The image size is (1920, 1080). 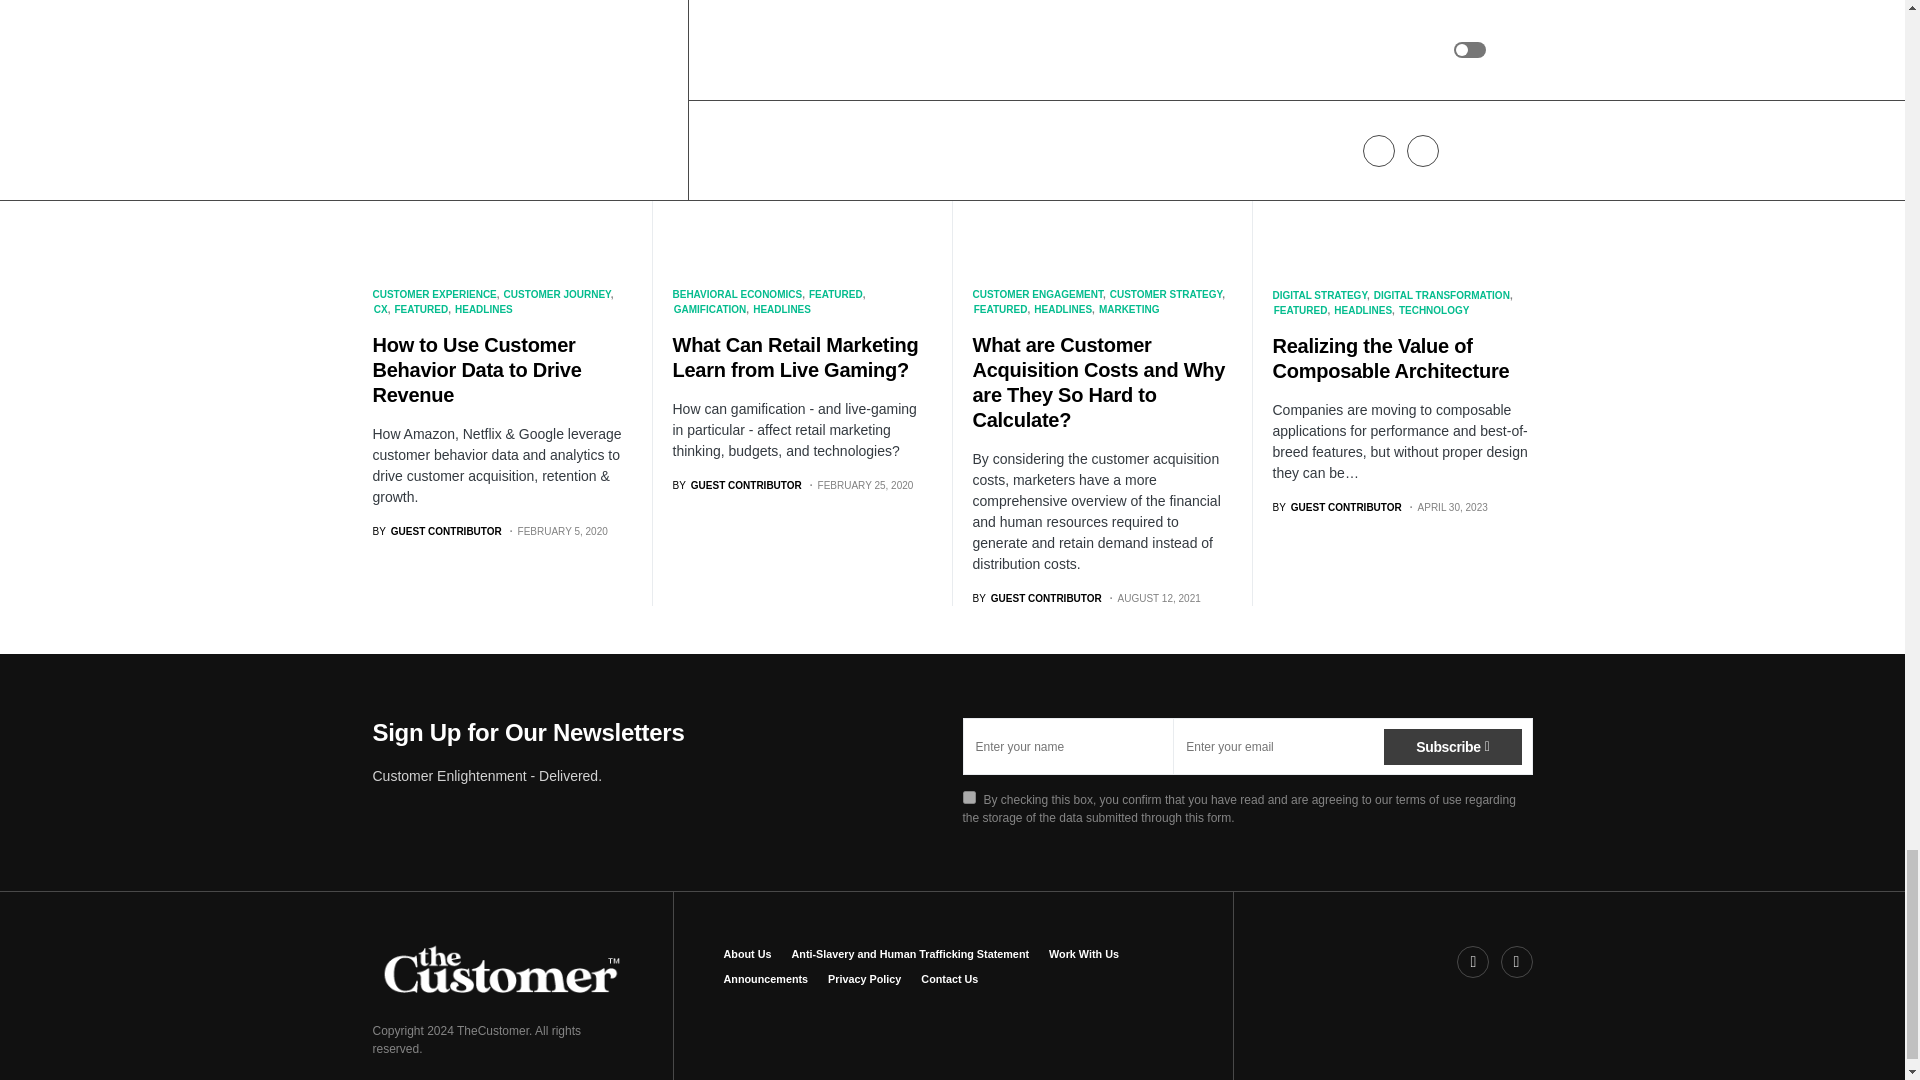 What do you see at coordinates (736, 485) in the screenshot?
I see `View all posts by Guest Contributor` at bounding box center [736, 485].